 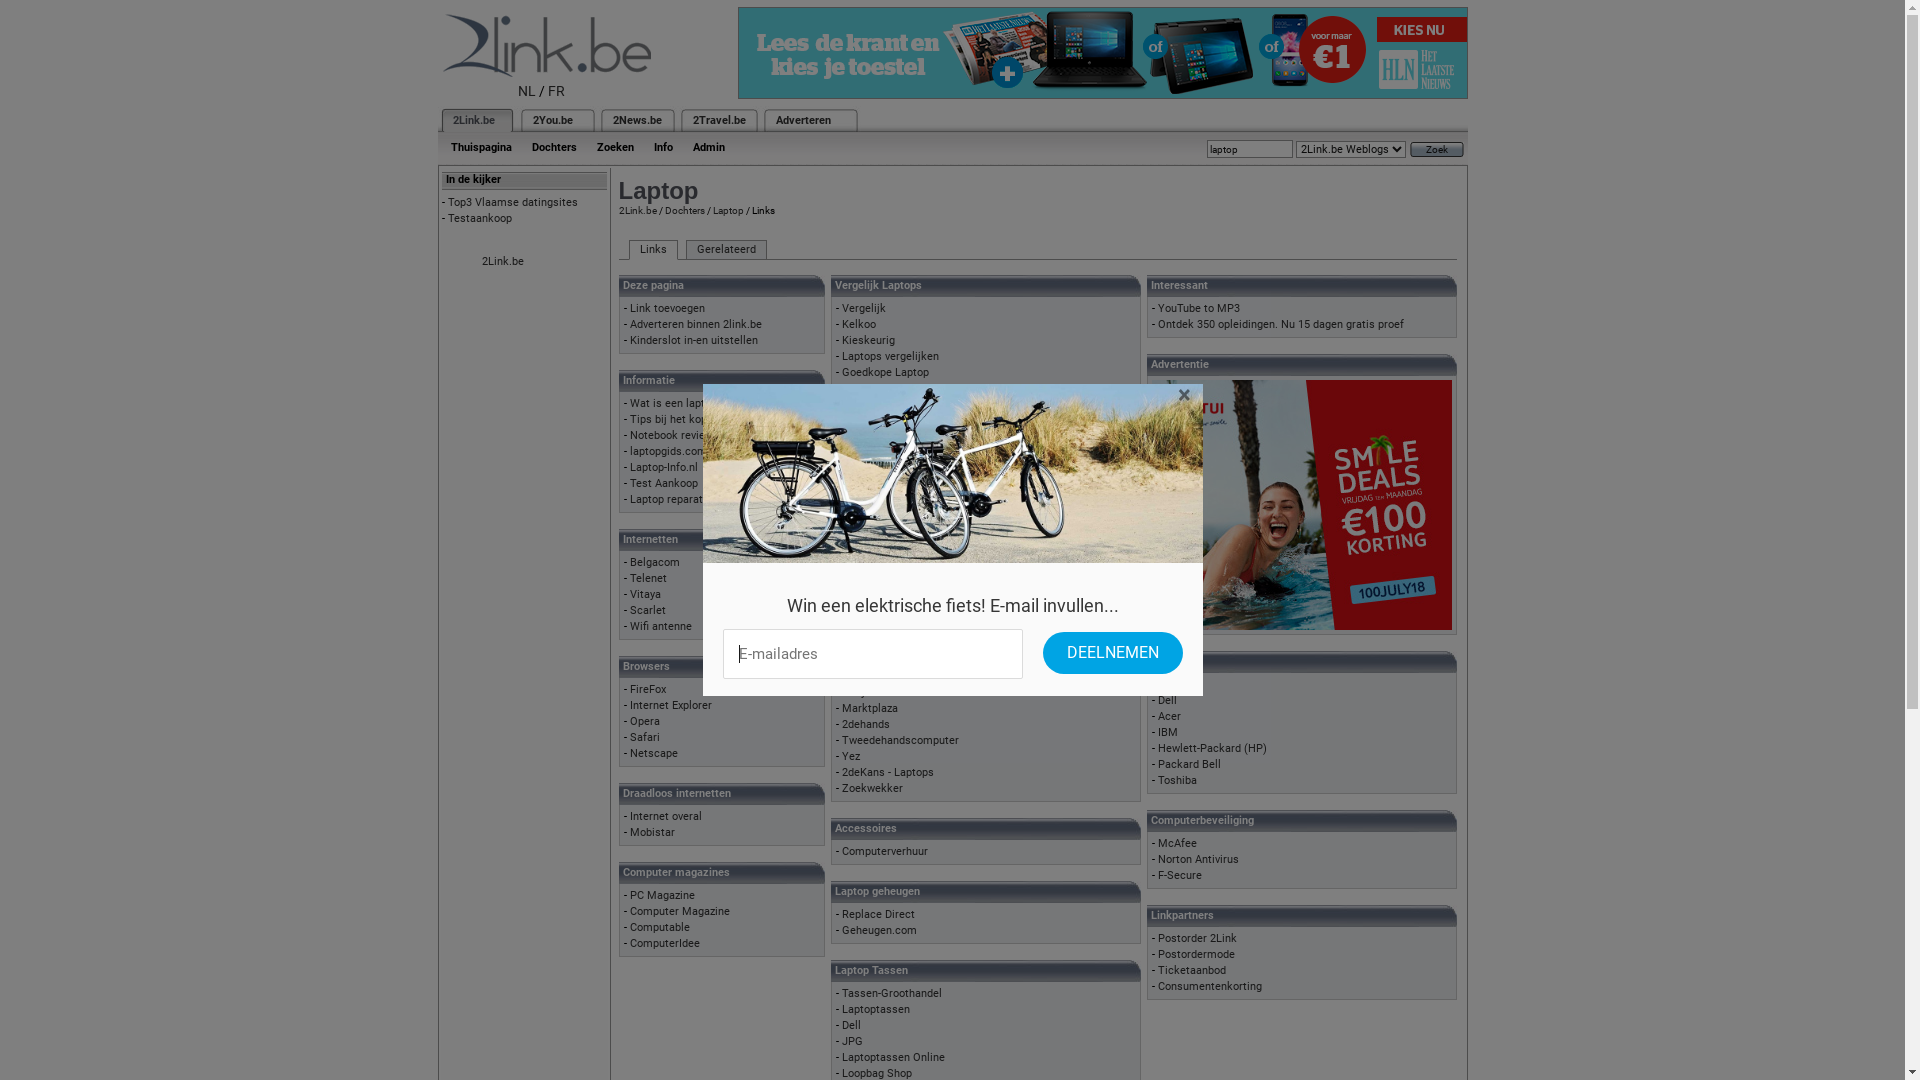 What do you see at coordinates (666, 816) in the screenshot?
I see `Internet overal` at bounding box center [666, 816].